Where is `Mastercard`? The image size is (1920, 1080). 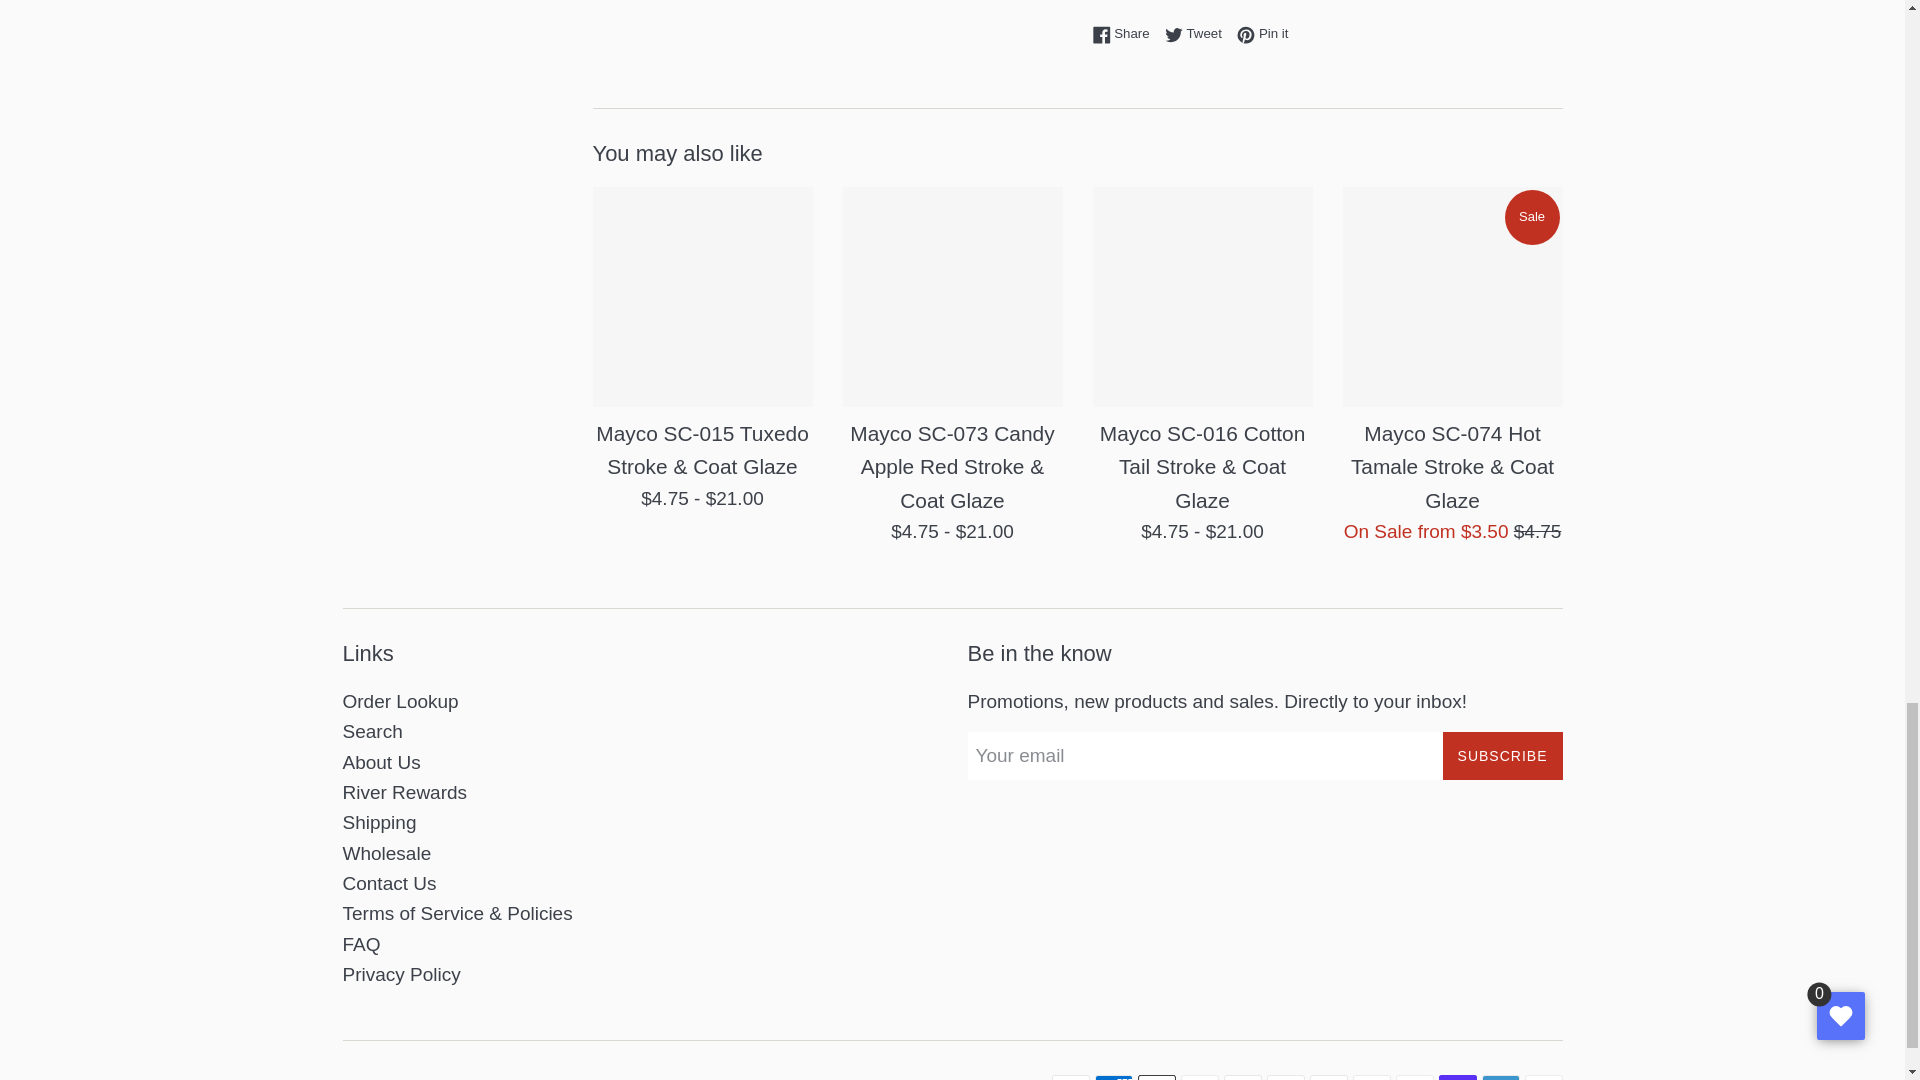
Mastercard is located at coordinates (1370, 1077).